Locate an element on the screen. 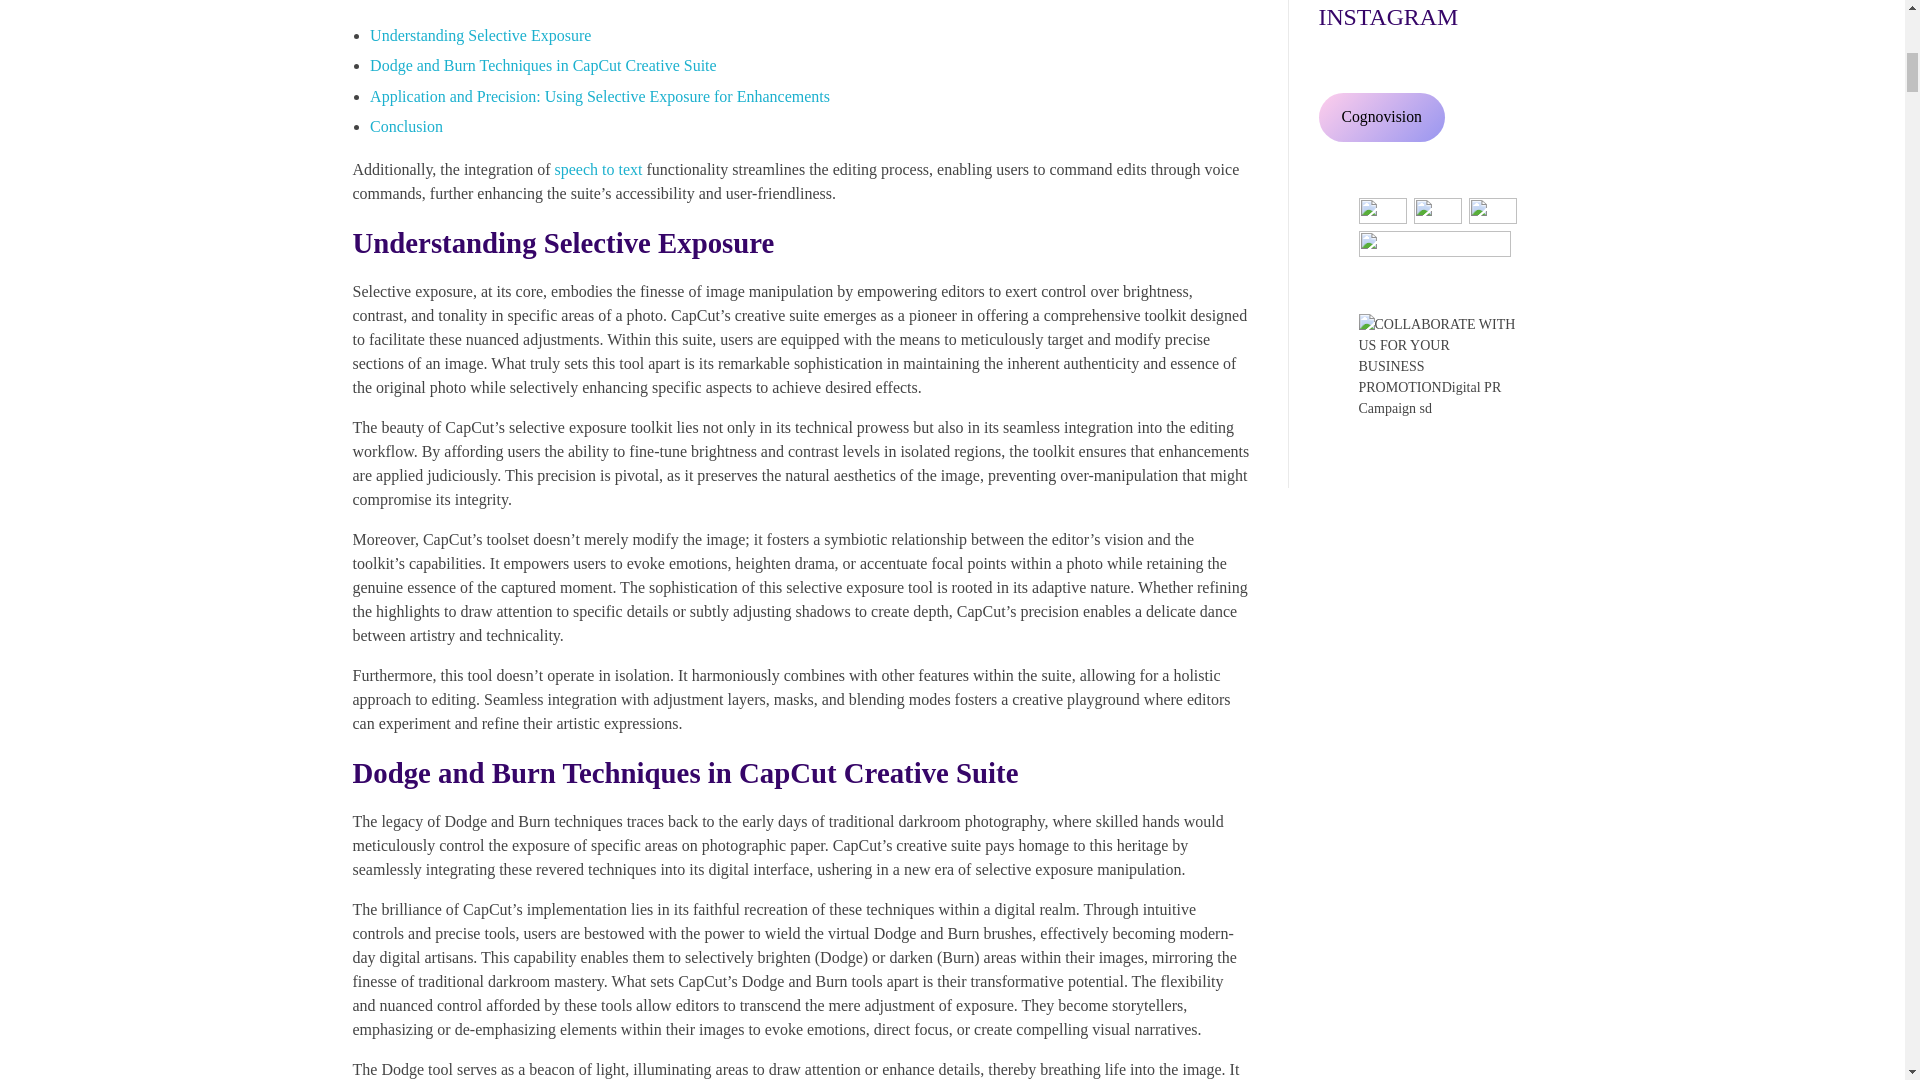 The height and width of the screenshot is (1080, 1920). speech to text is located at coordinates (598, 169).